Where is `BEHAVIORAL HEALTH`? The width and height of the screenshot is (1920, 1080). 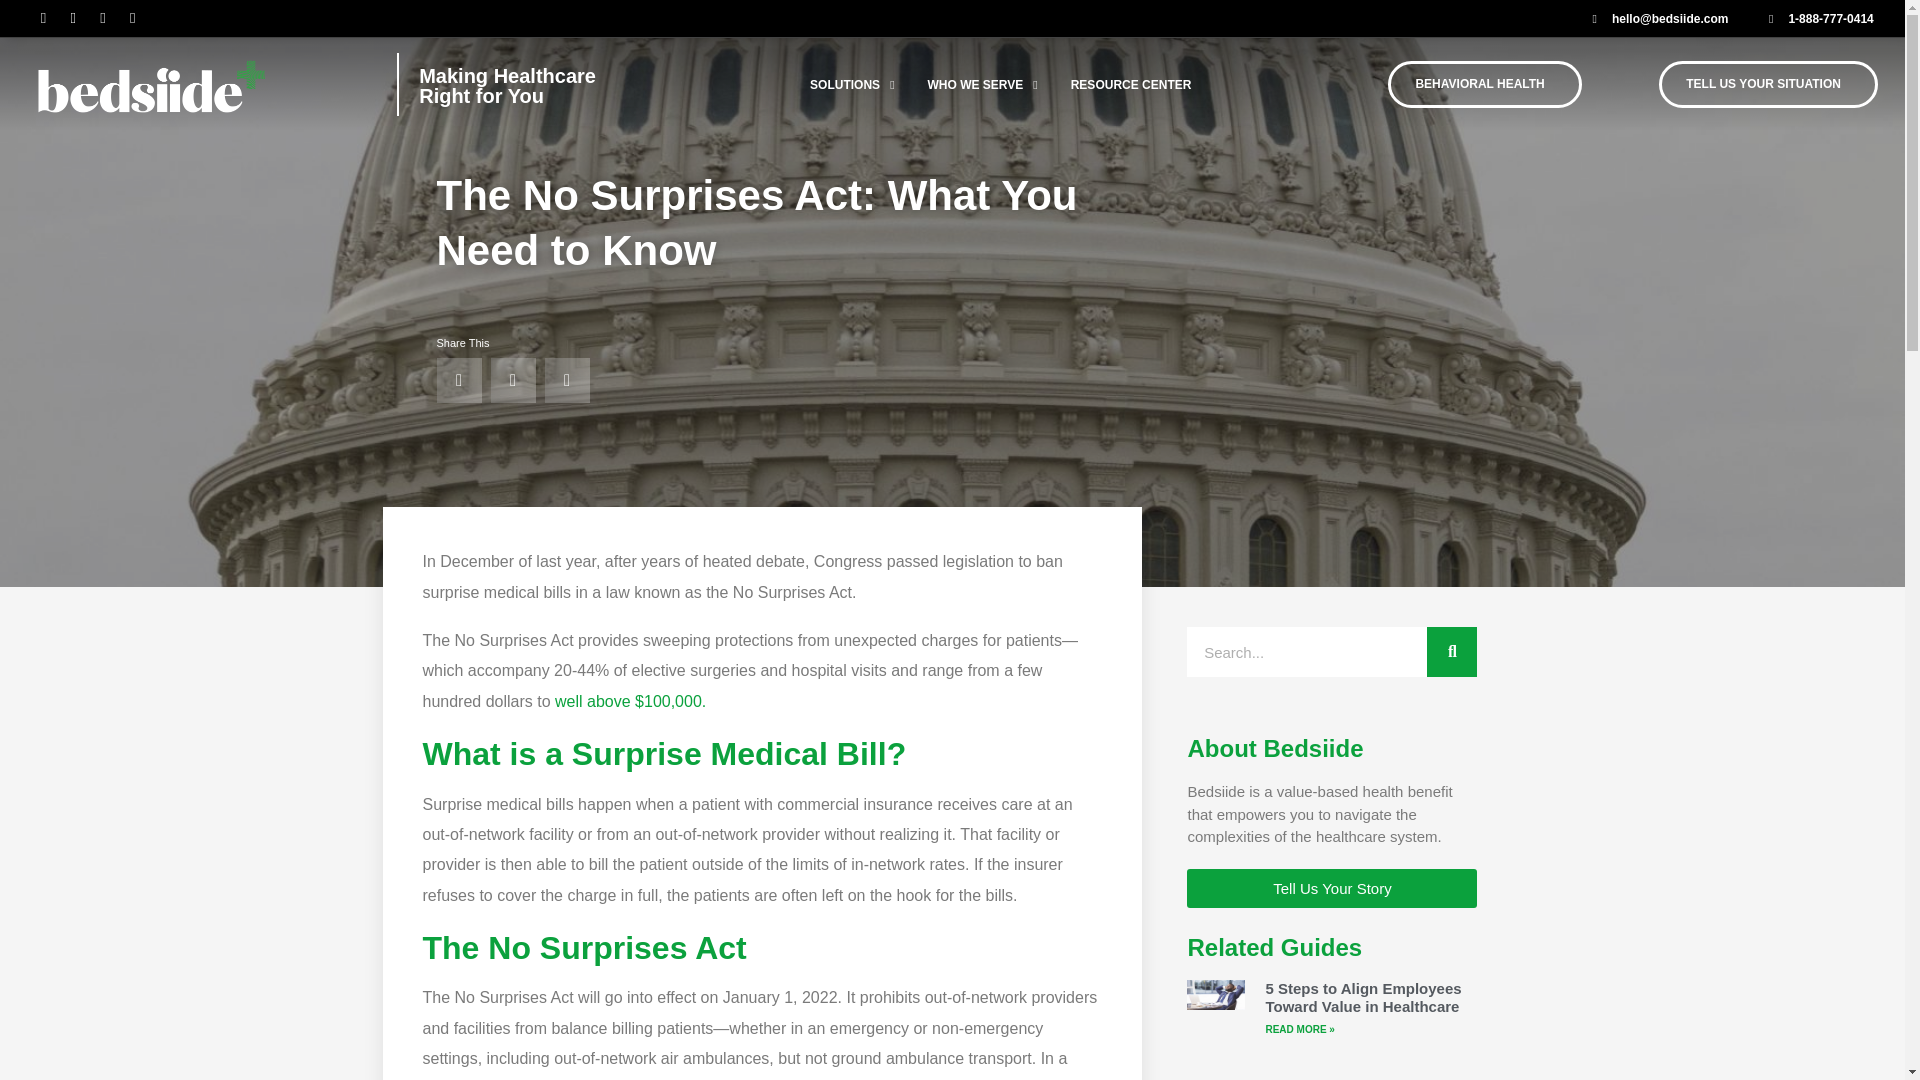
BEHAVIORAL HEALTH is located at coordinates (1484, 84).